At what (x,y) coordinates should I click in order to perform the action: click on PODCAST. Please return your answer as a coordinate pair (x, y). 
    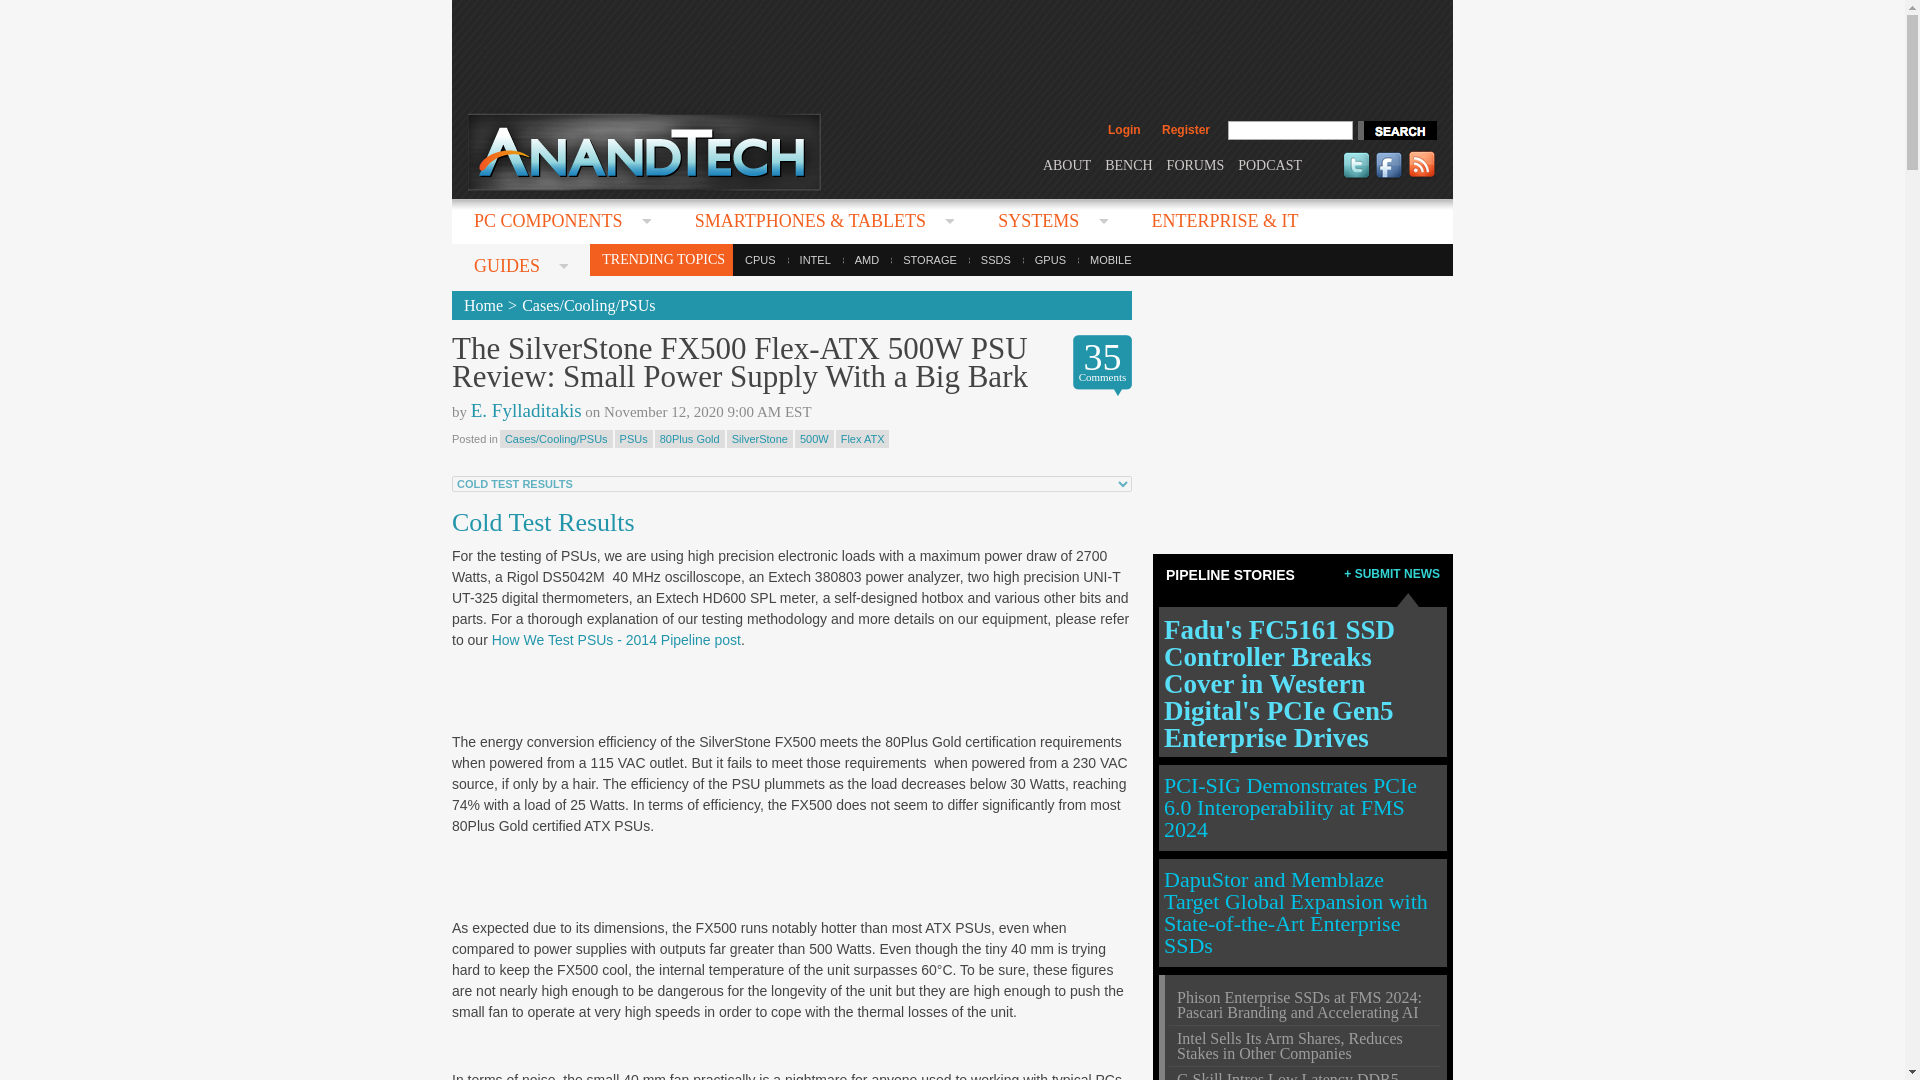
    Looking at the image, I should click on (1270, 164).